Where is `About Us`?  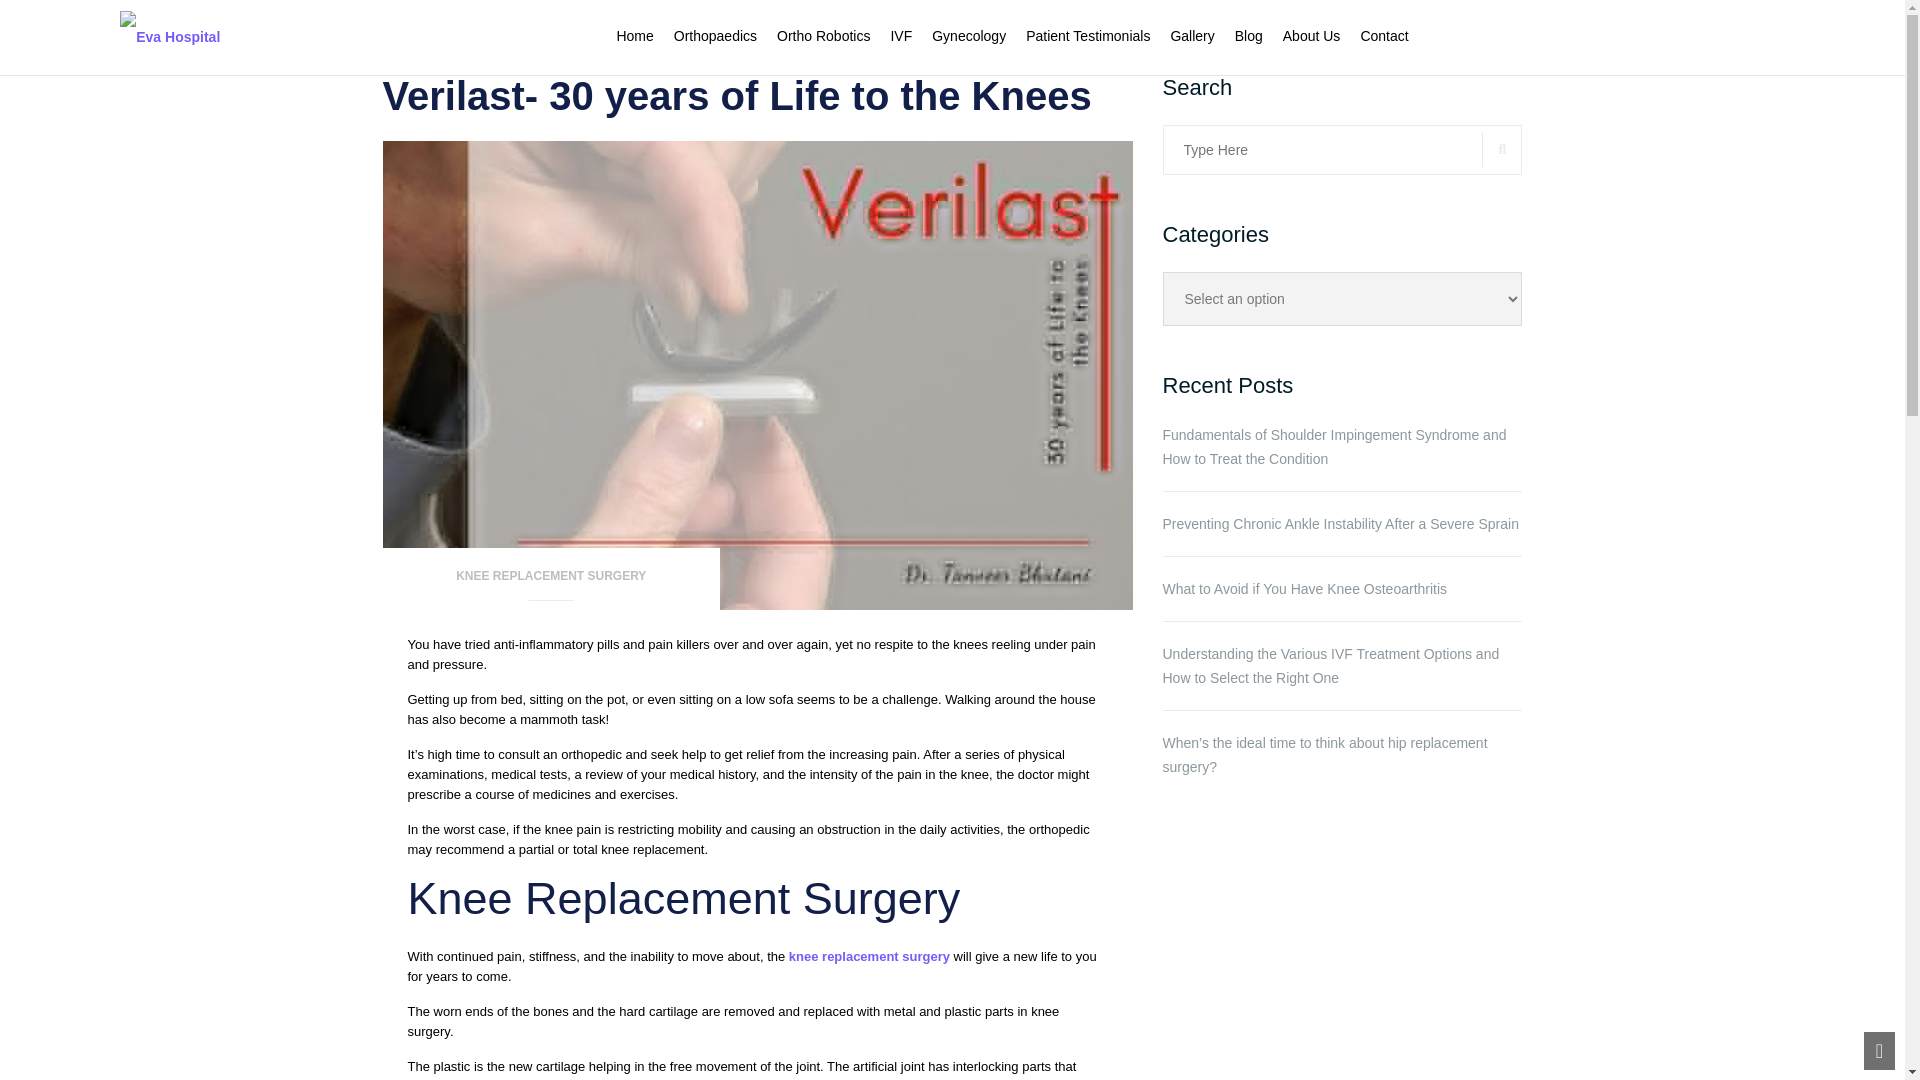
About Us is located at coordinates (1311, 36).